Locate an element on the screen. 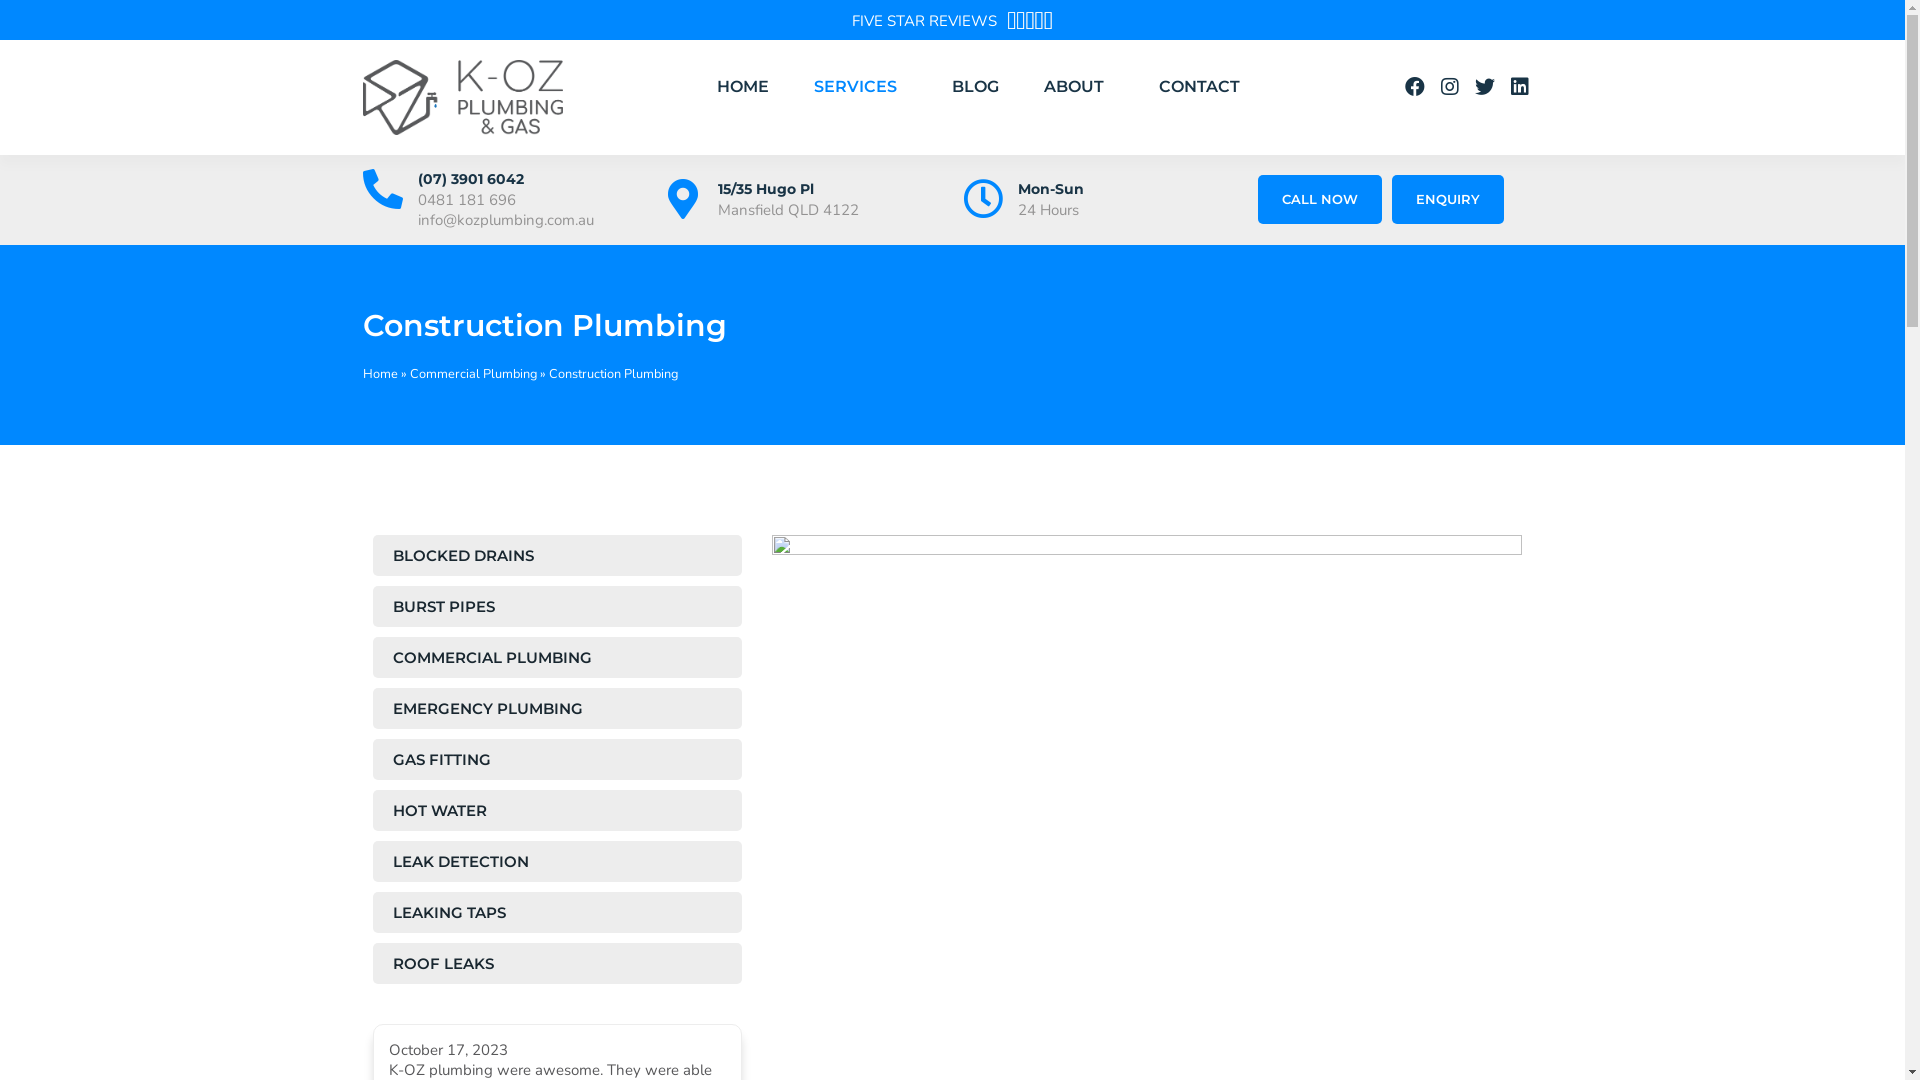  SERVICES is located at coordinates (770, 110).